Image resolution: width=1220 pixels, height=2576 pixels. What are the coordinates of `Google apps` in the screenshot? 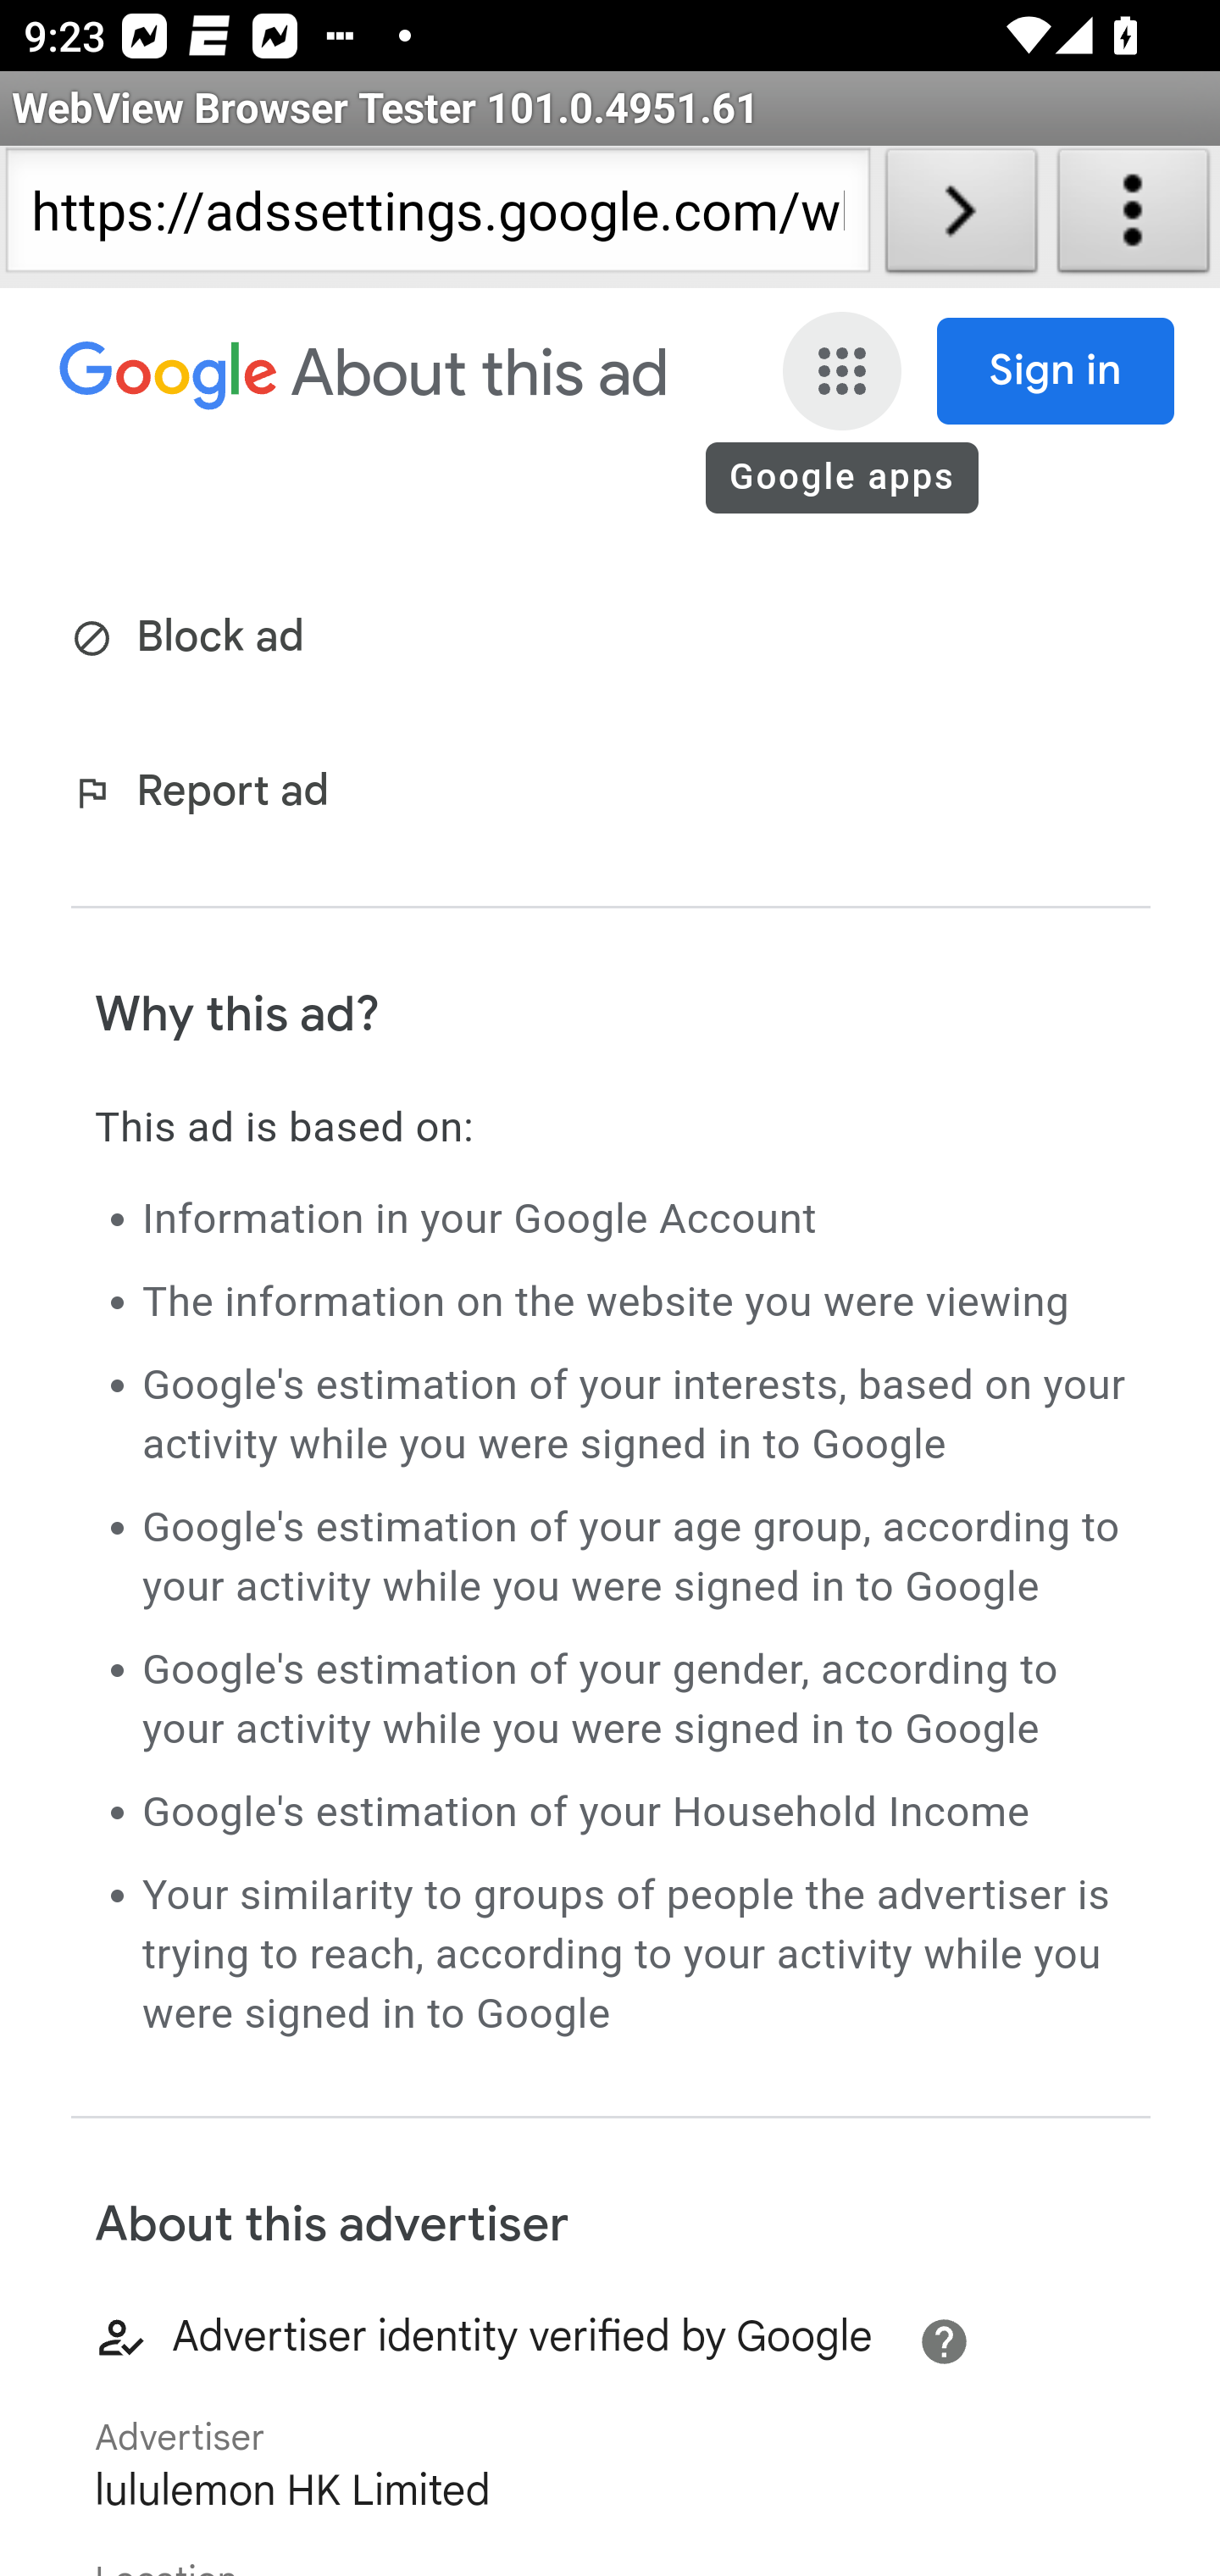 It's located at (842, 371).